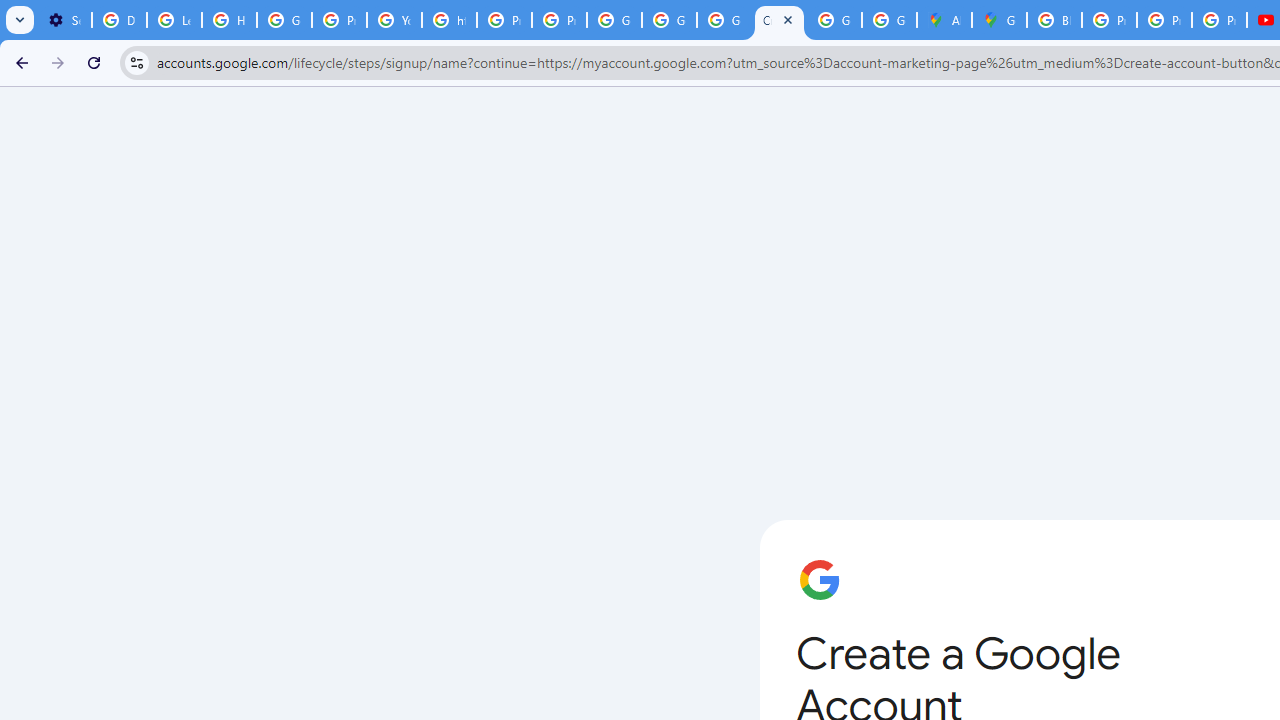 The width and height of the screenshot is (1280, 720). I want to click on YouTube, so click(394, 20).